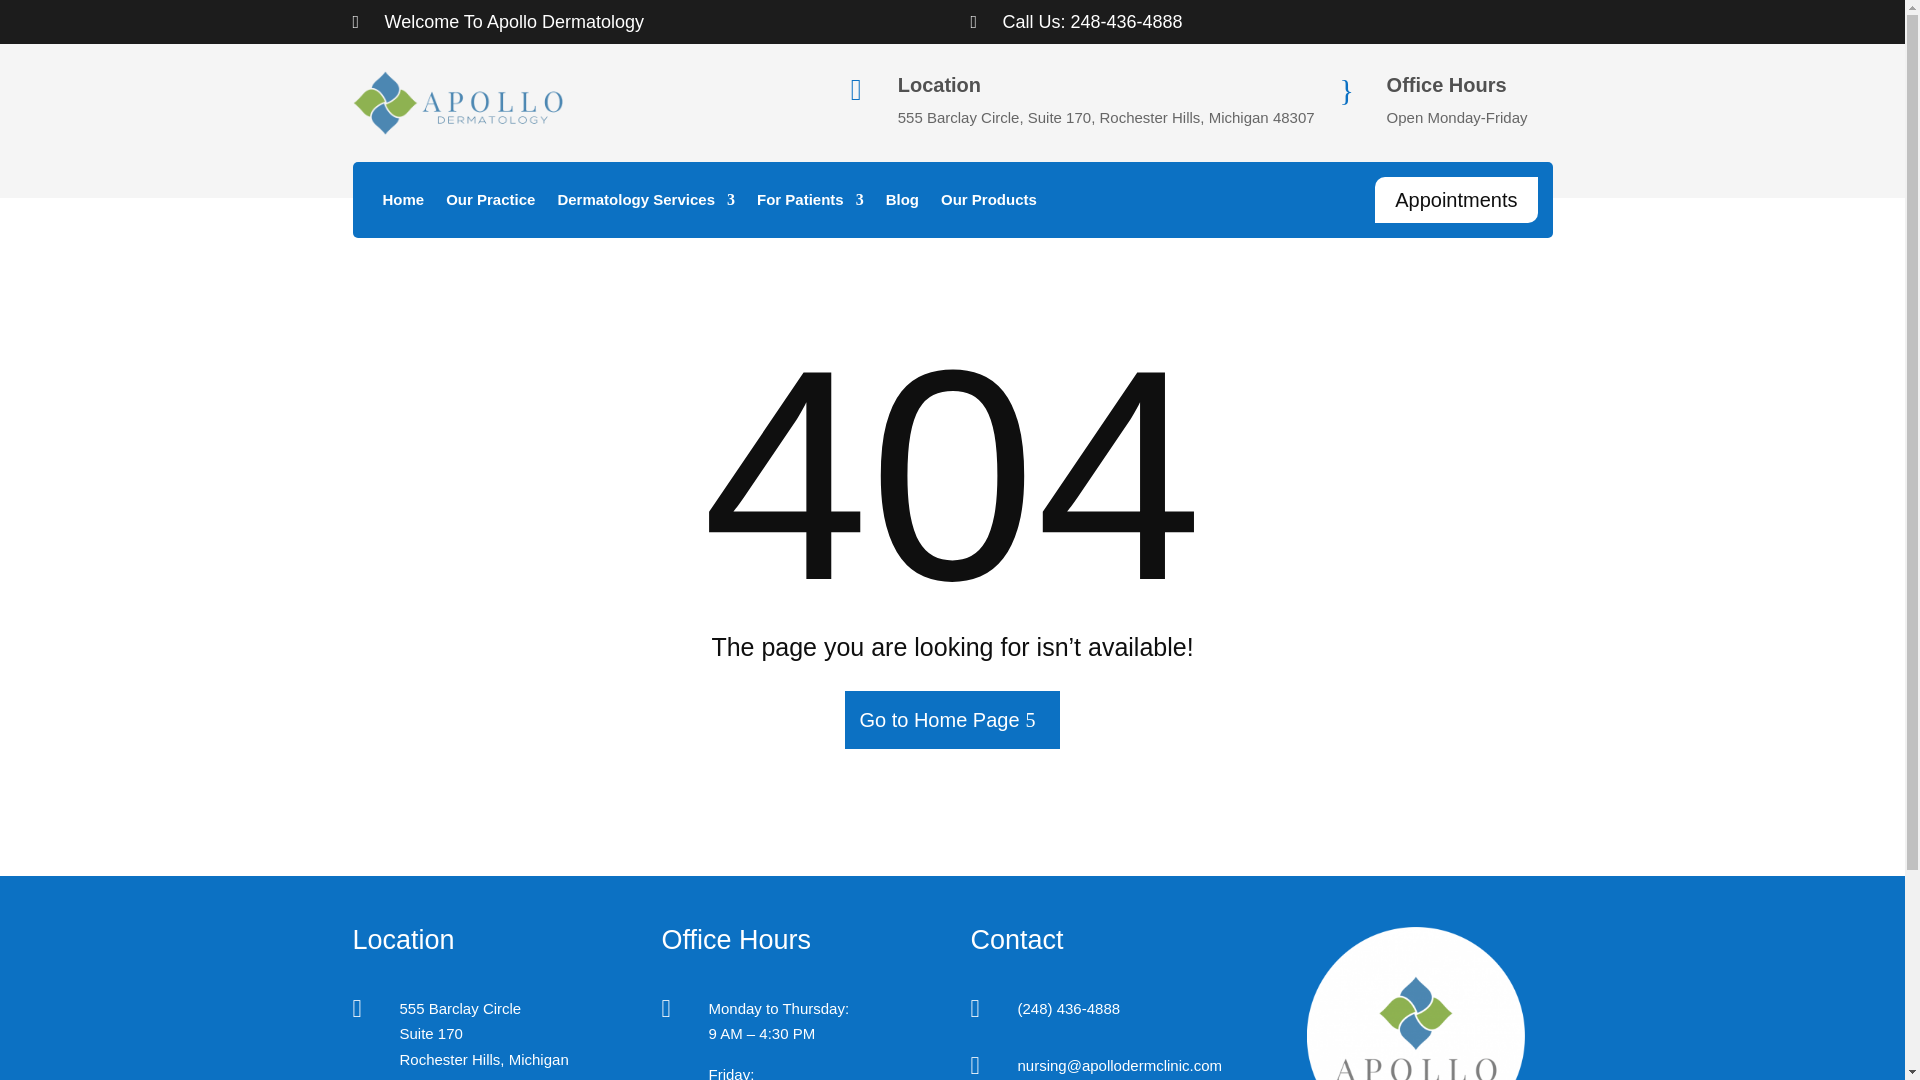 Image resolution: width=1920 pixels, height=1080 pixels. What do you see at coordinates (490, 204) in the screenshot?
I see `Our Practice` at bounding box center [490, 204].